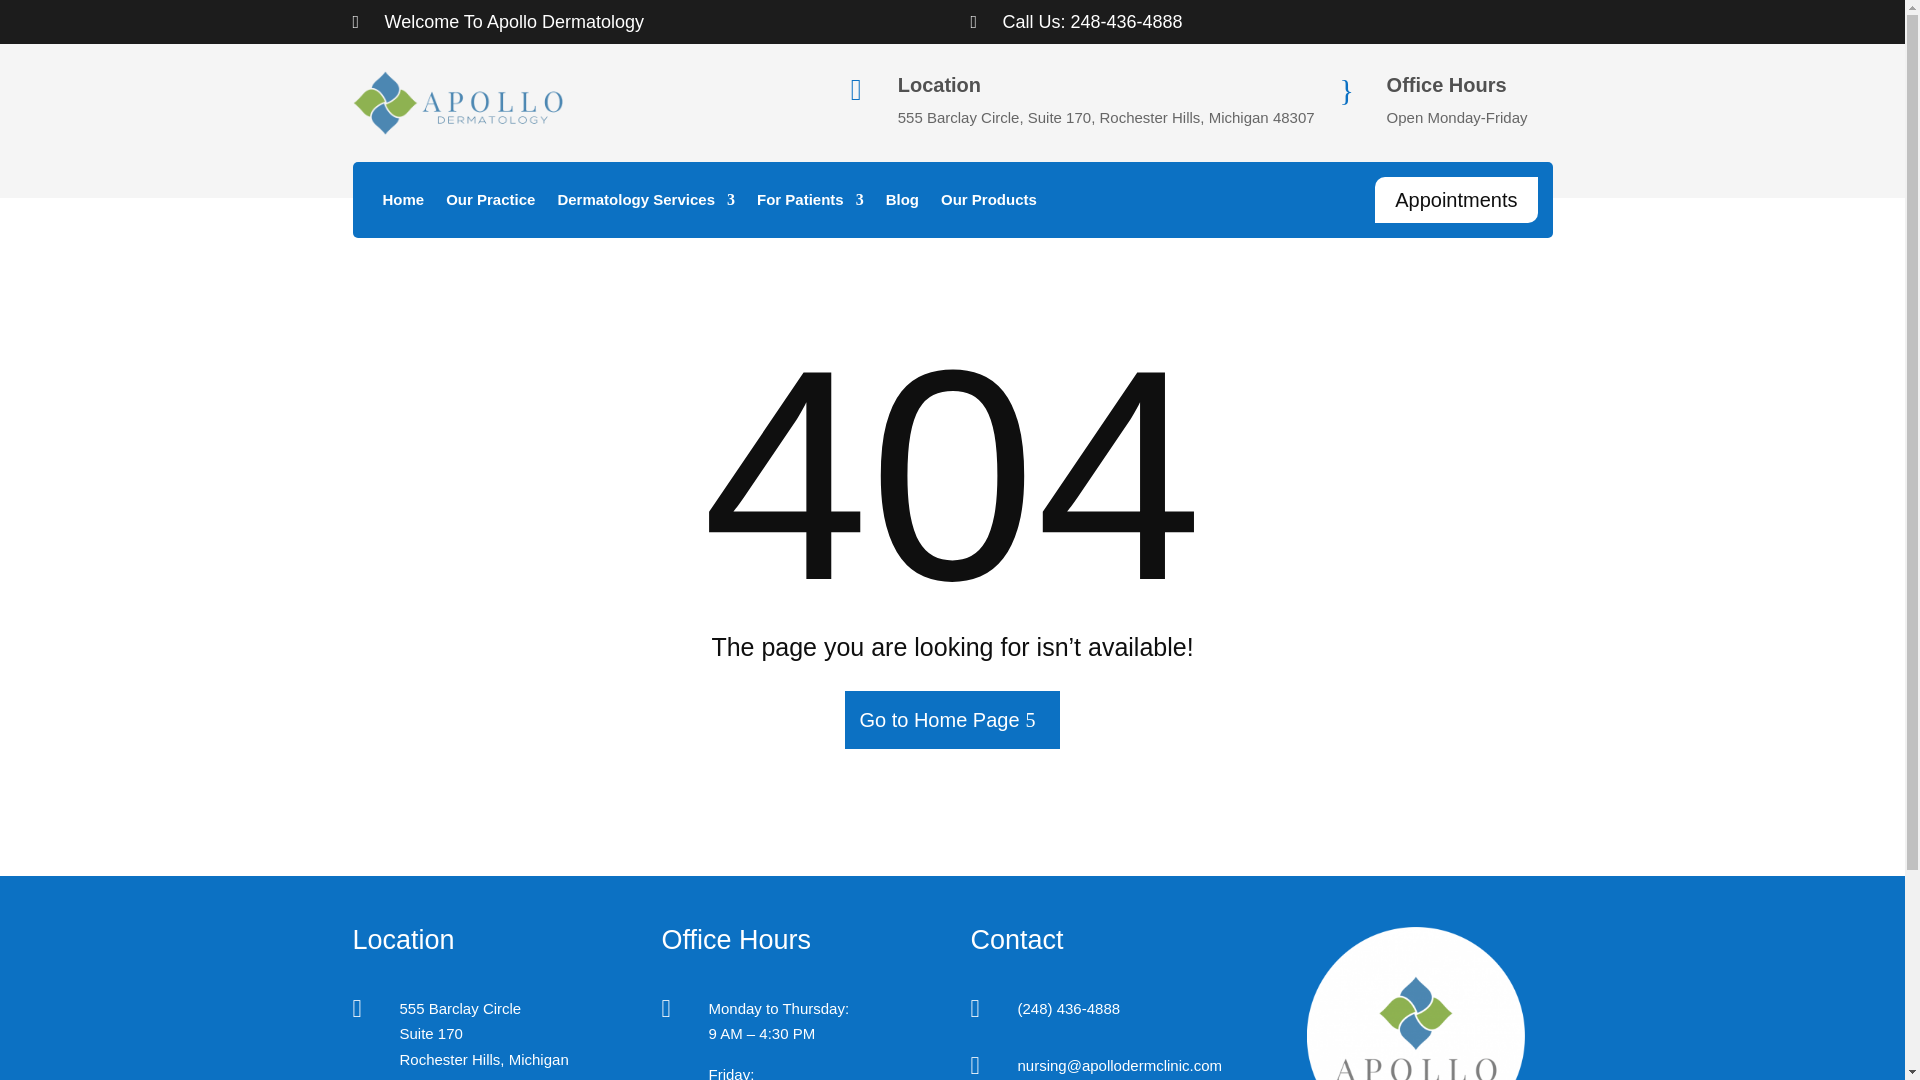 Image resolution: width=1920 pixels, height=1080 pixels. What do you see at coordinates (490, 204) in the screenshot?
I see `Our Practice` at bounding box center [490, 204].